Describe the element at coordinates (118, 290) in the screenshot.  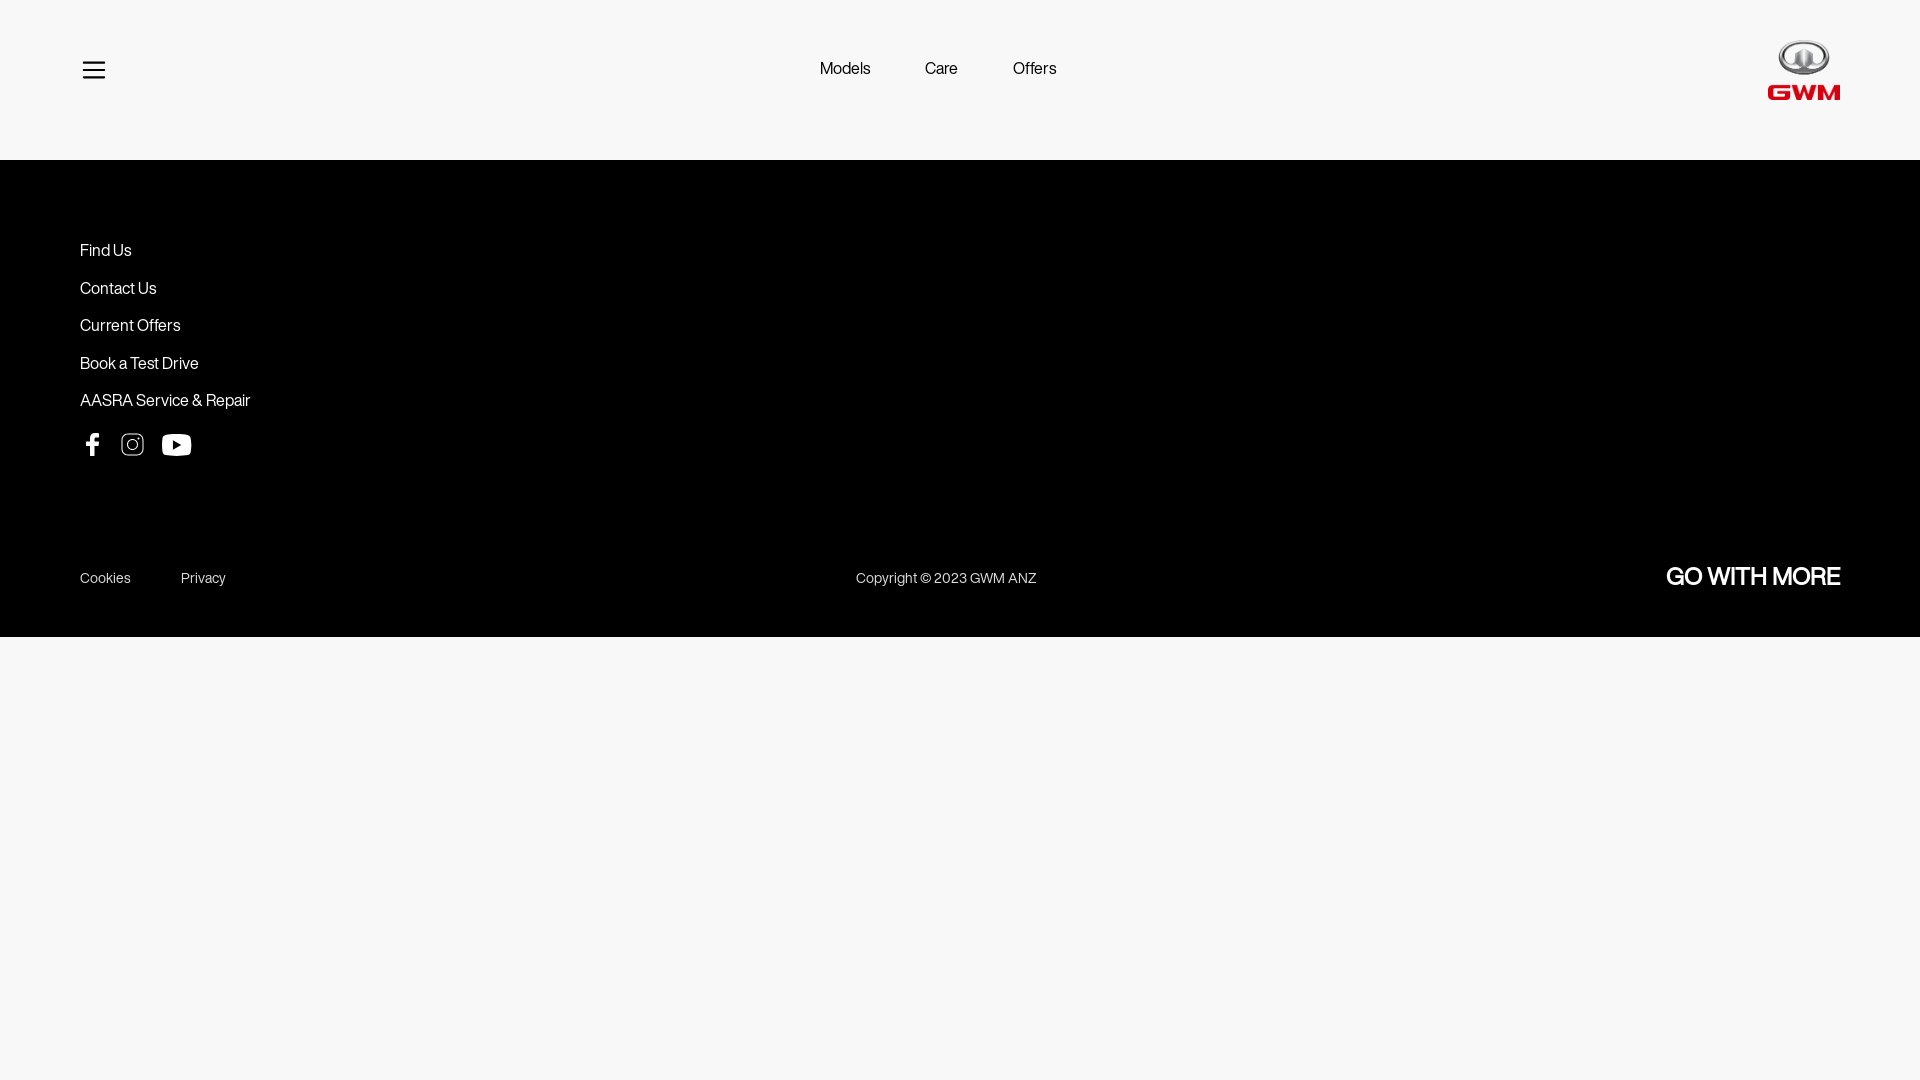
I see `Contact Us` at that location.